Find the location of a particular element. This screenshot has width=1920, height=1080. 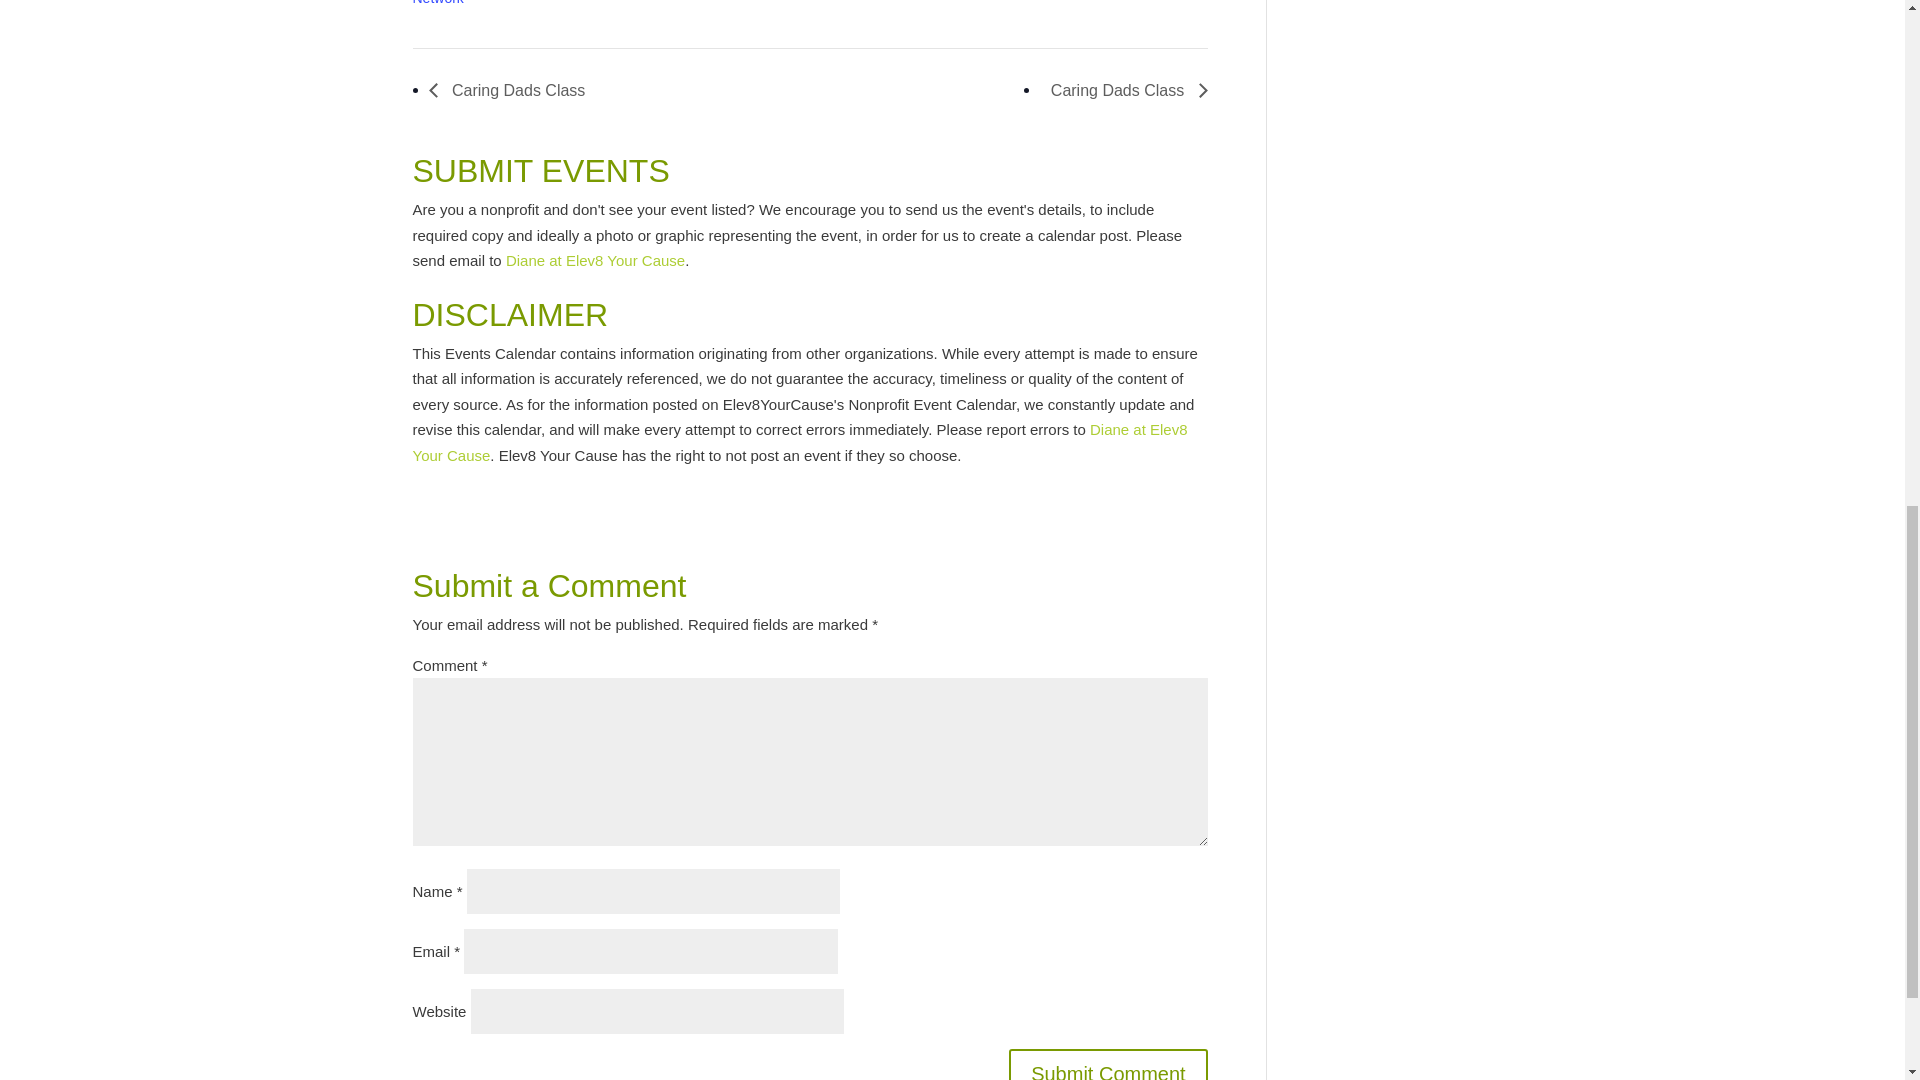

Diane at Elev8 Your Cause is located at coordinates (596, 260).